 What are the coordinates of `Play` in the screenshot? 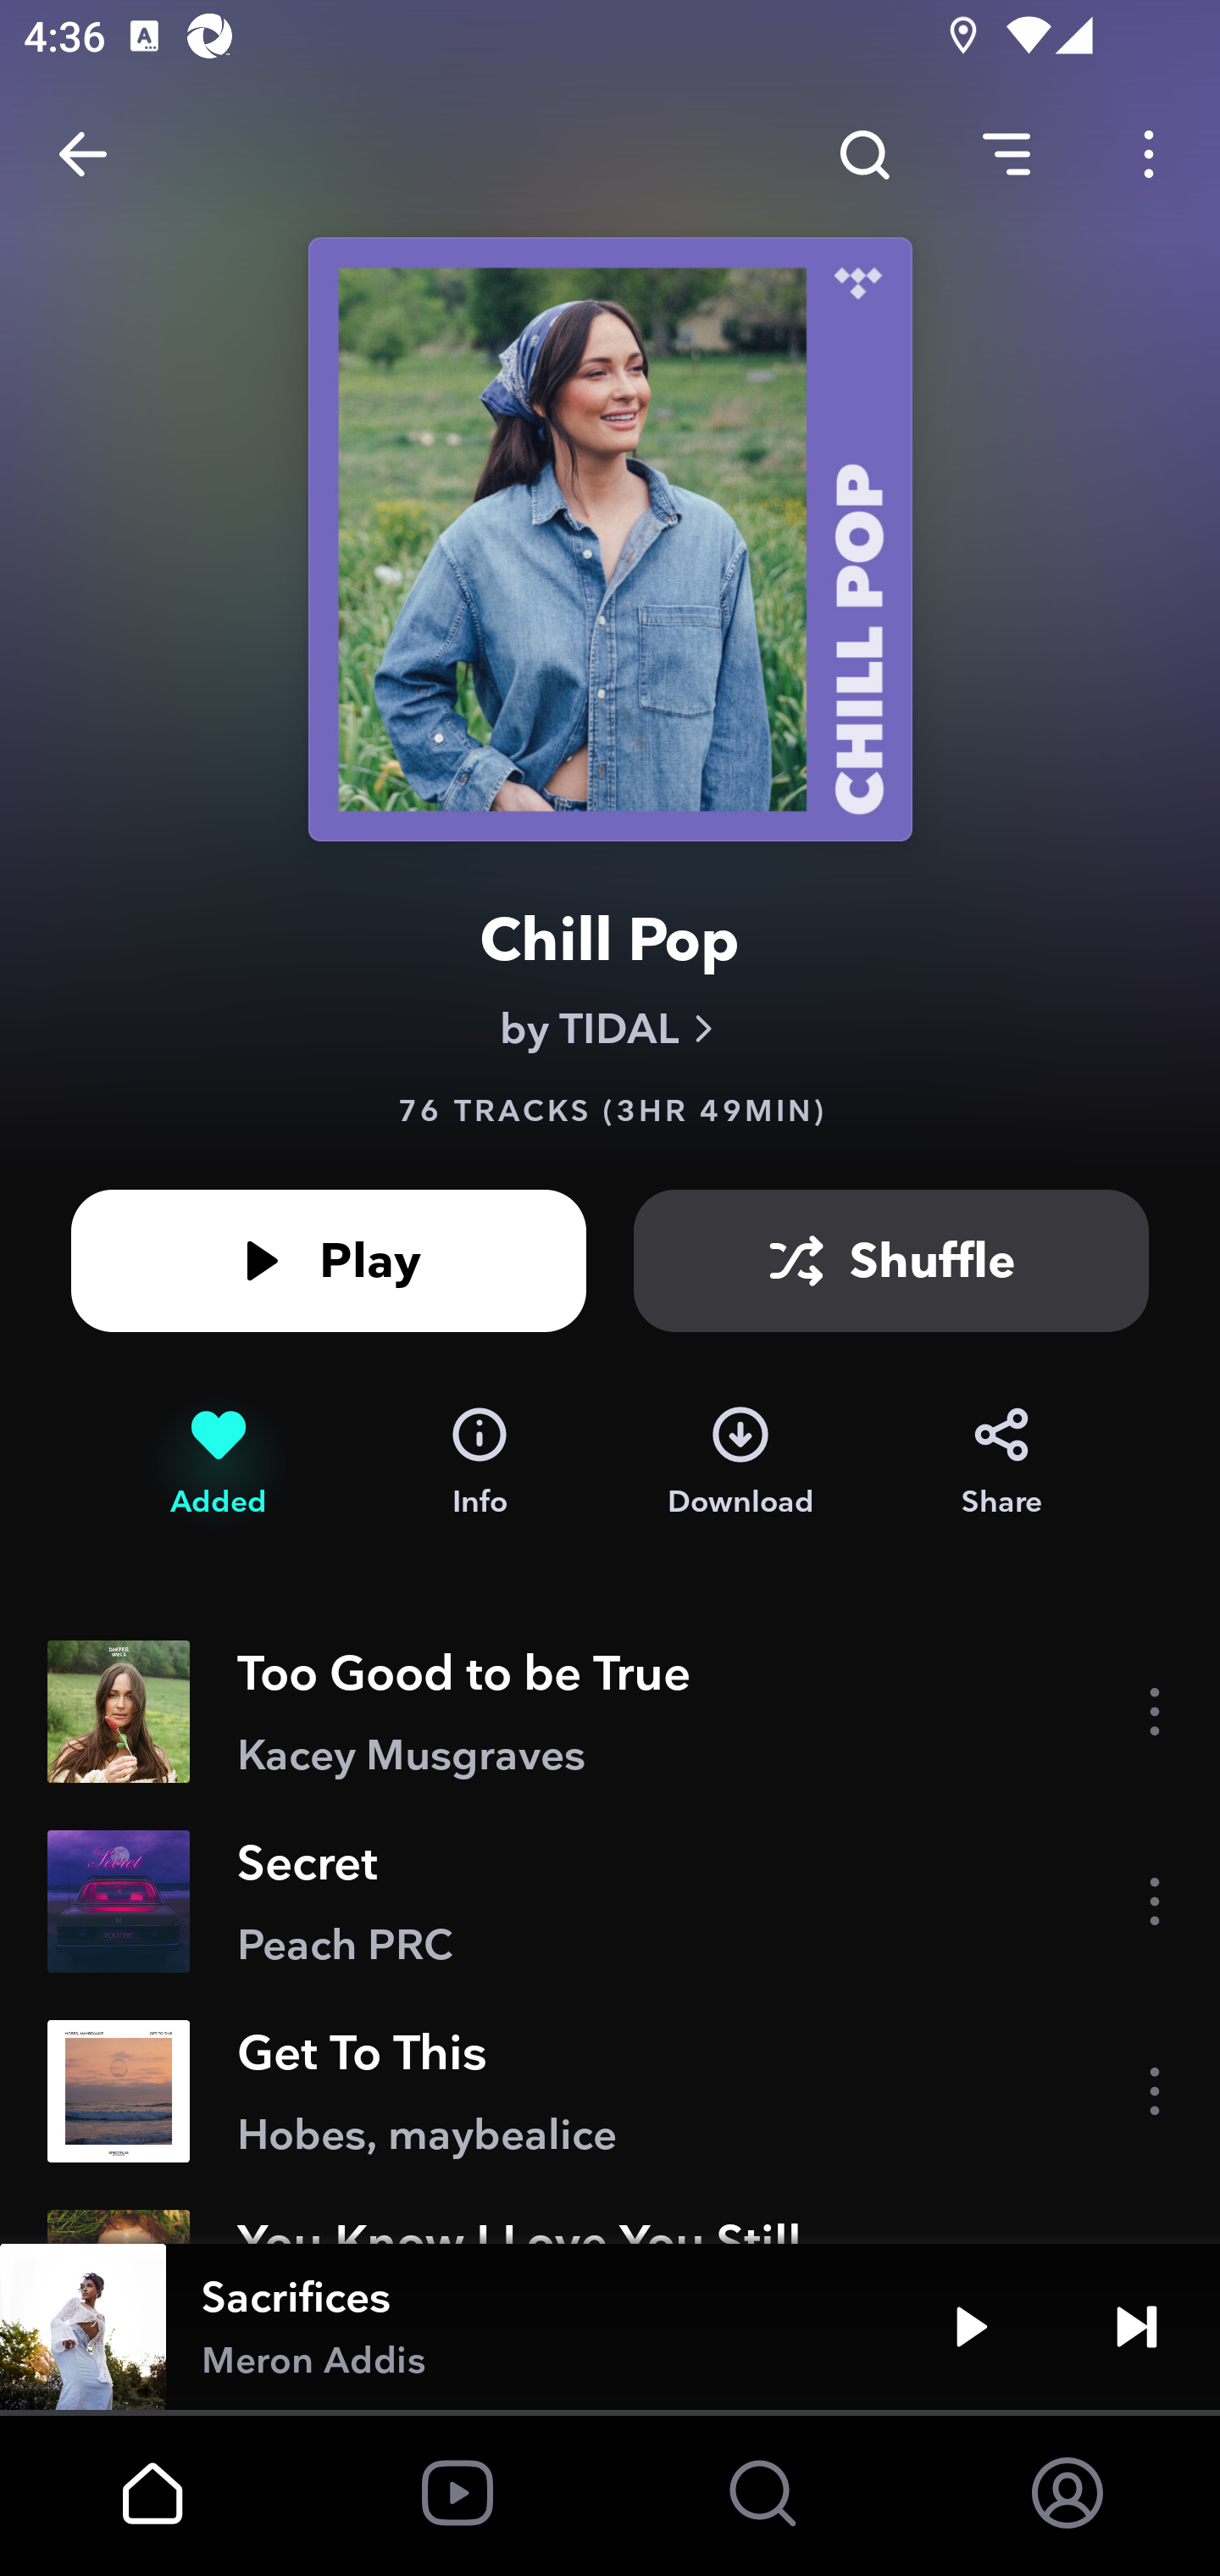 It's located at (971, 2327).